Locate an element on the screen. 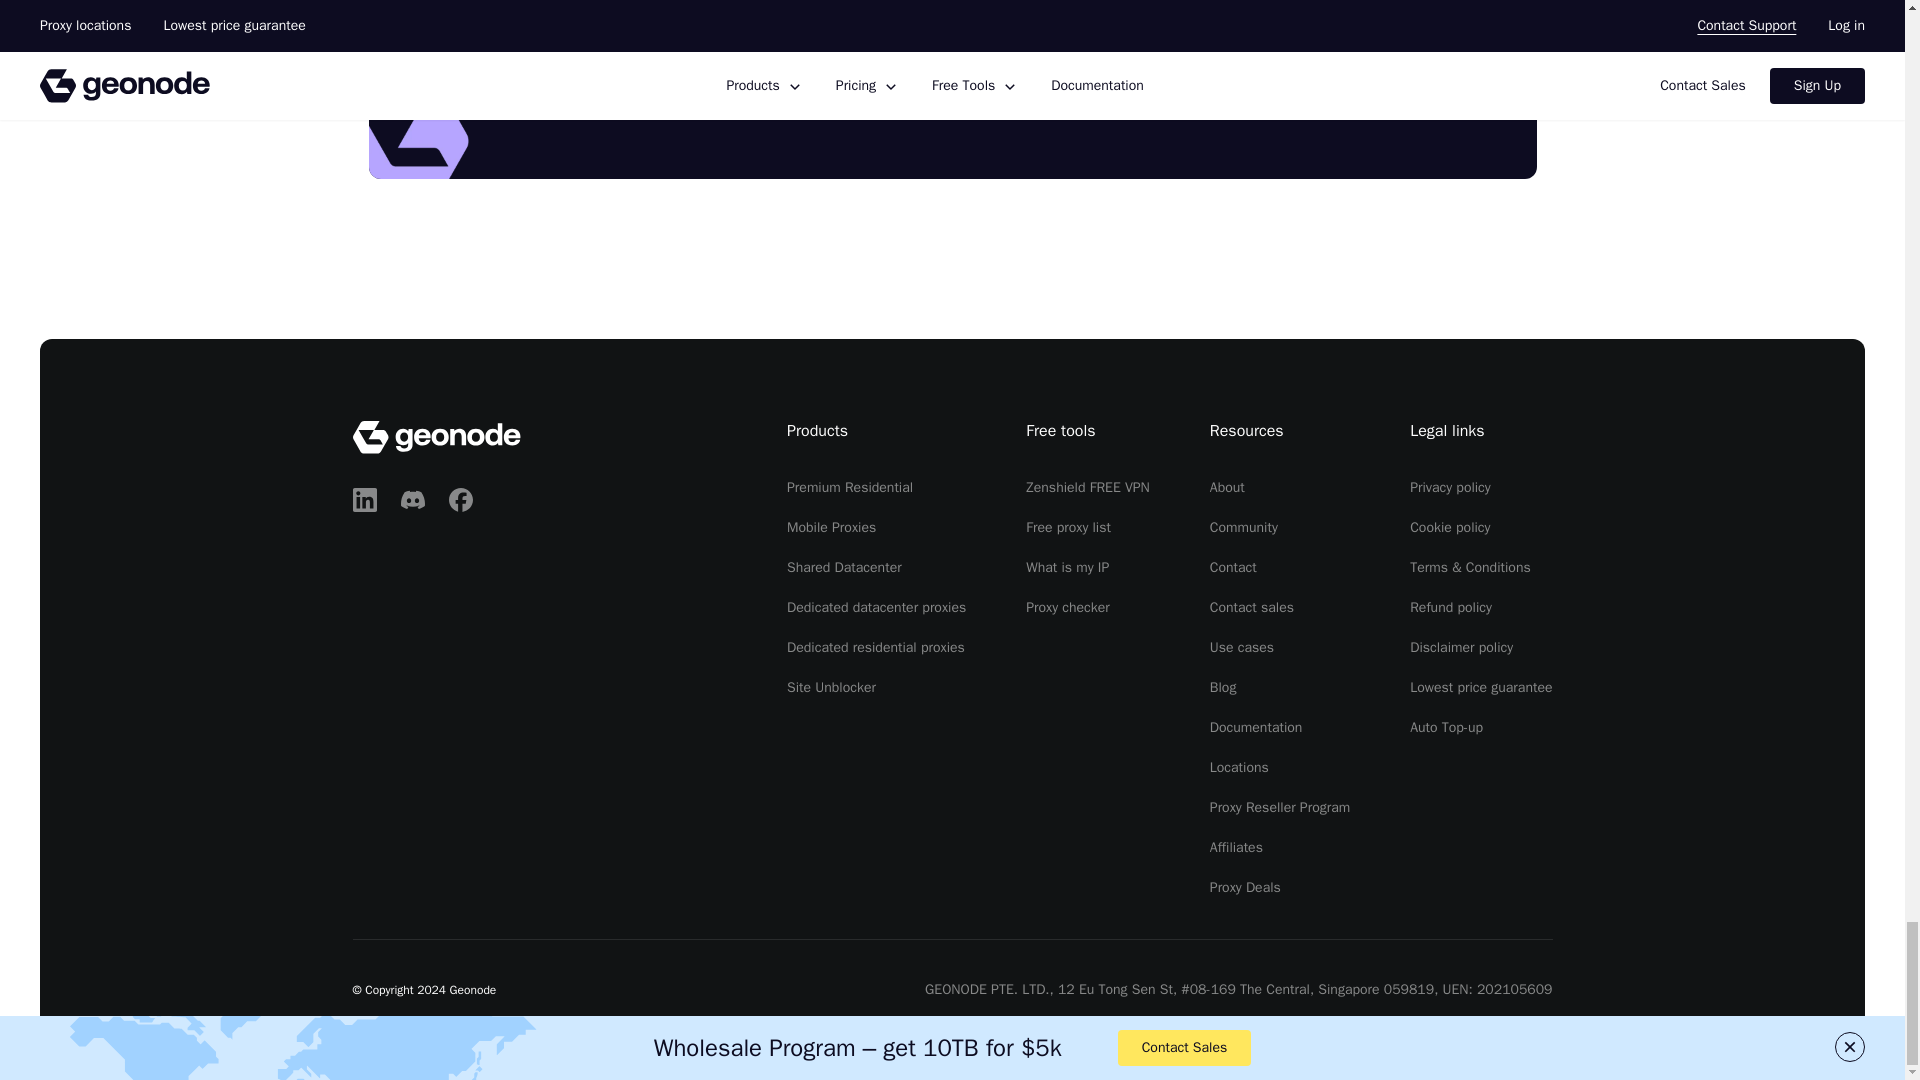  Mobile Proxies is located at coordinates (831, 527).